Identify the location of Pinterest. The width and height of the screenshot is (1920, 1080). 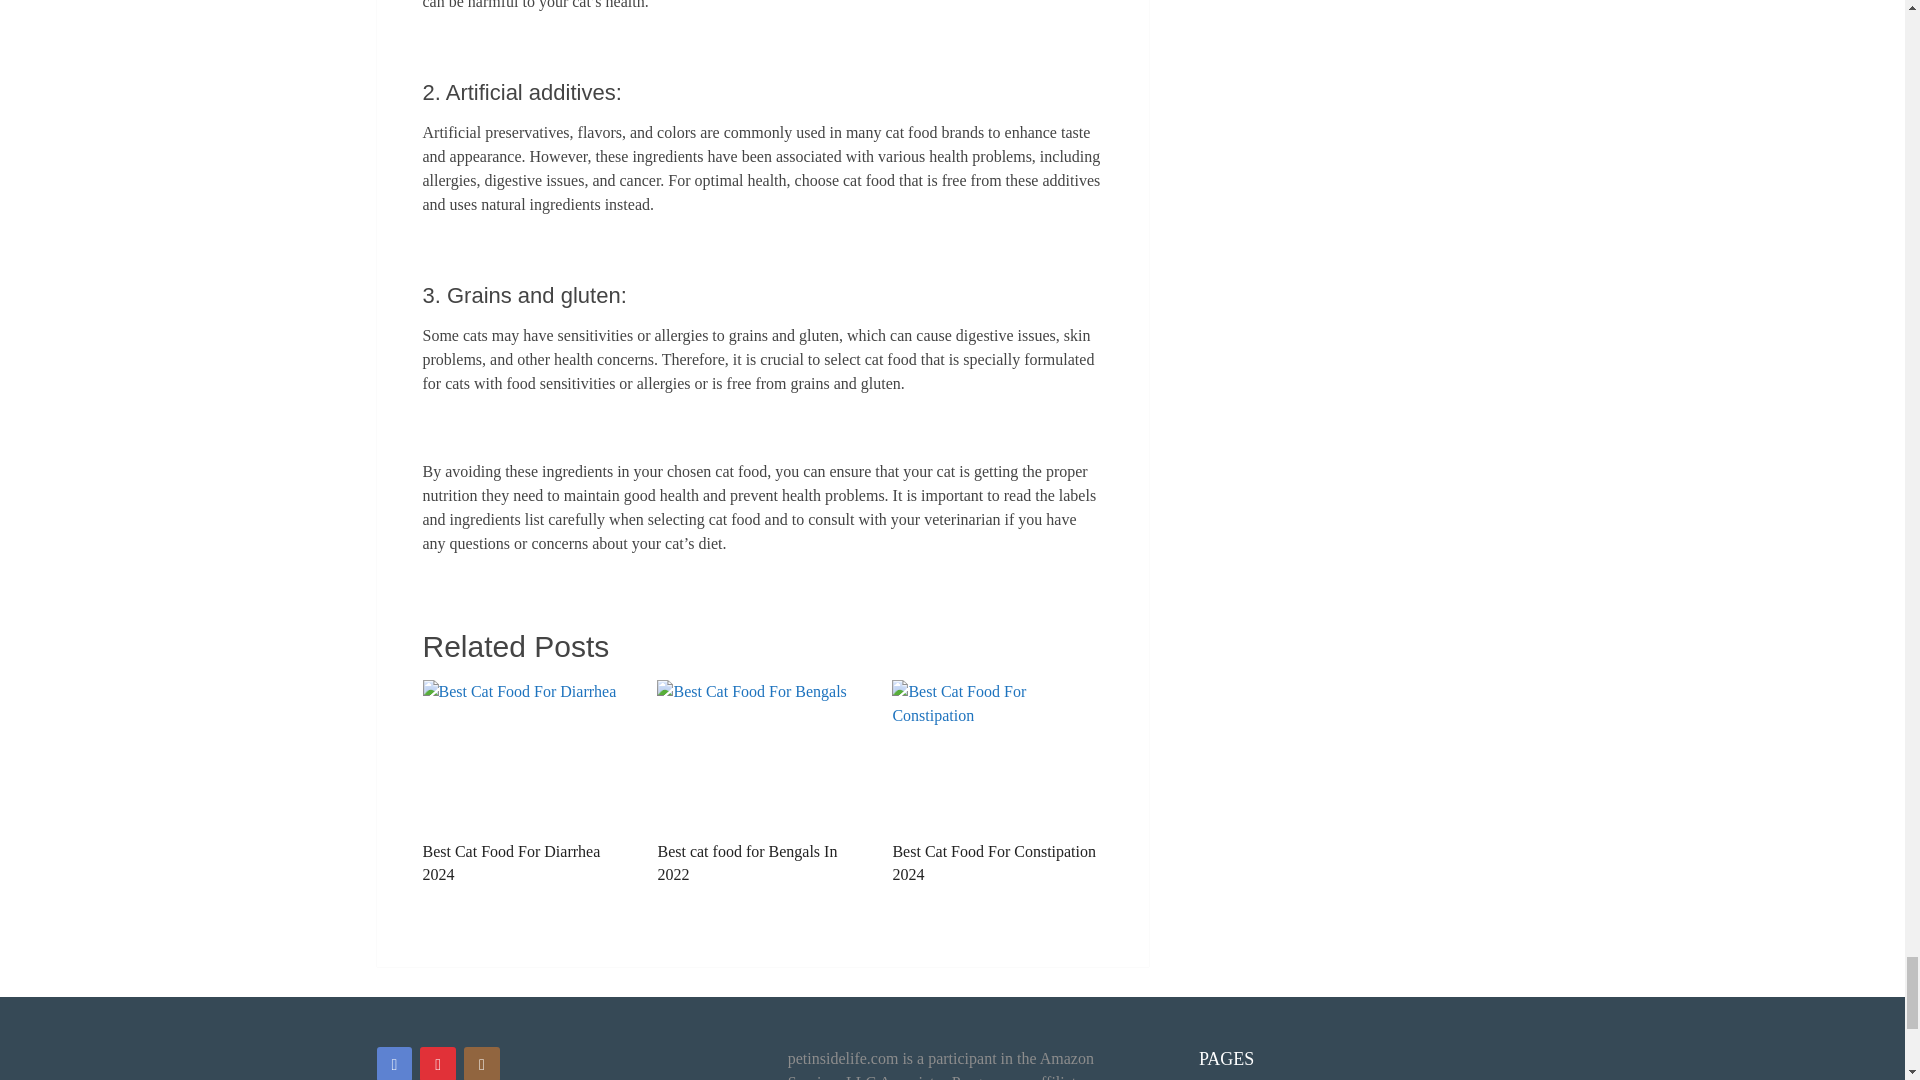
(438, 1063).